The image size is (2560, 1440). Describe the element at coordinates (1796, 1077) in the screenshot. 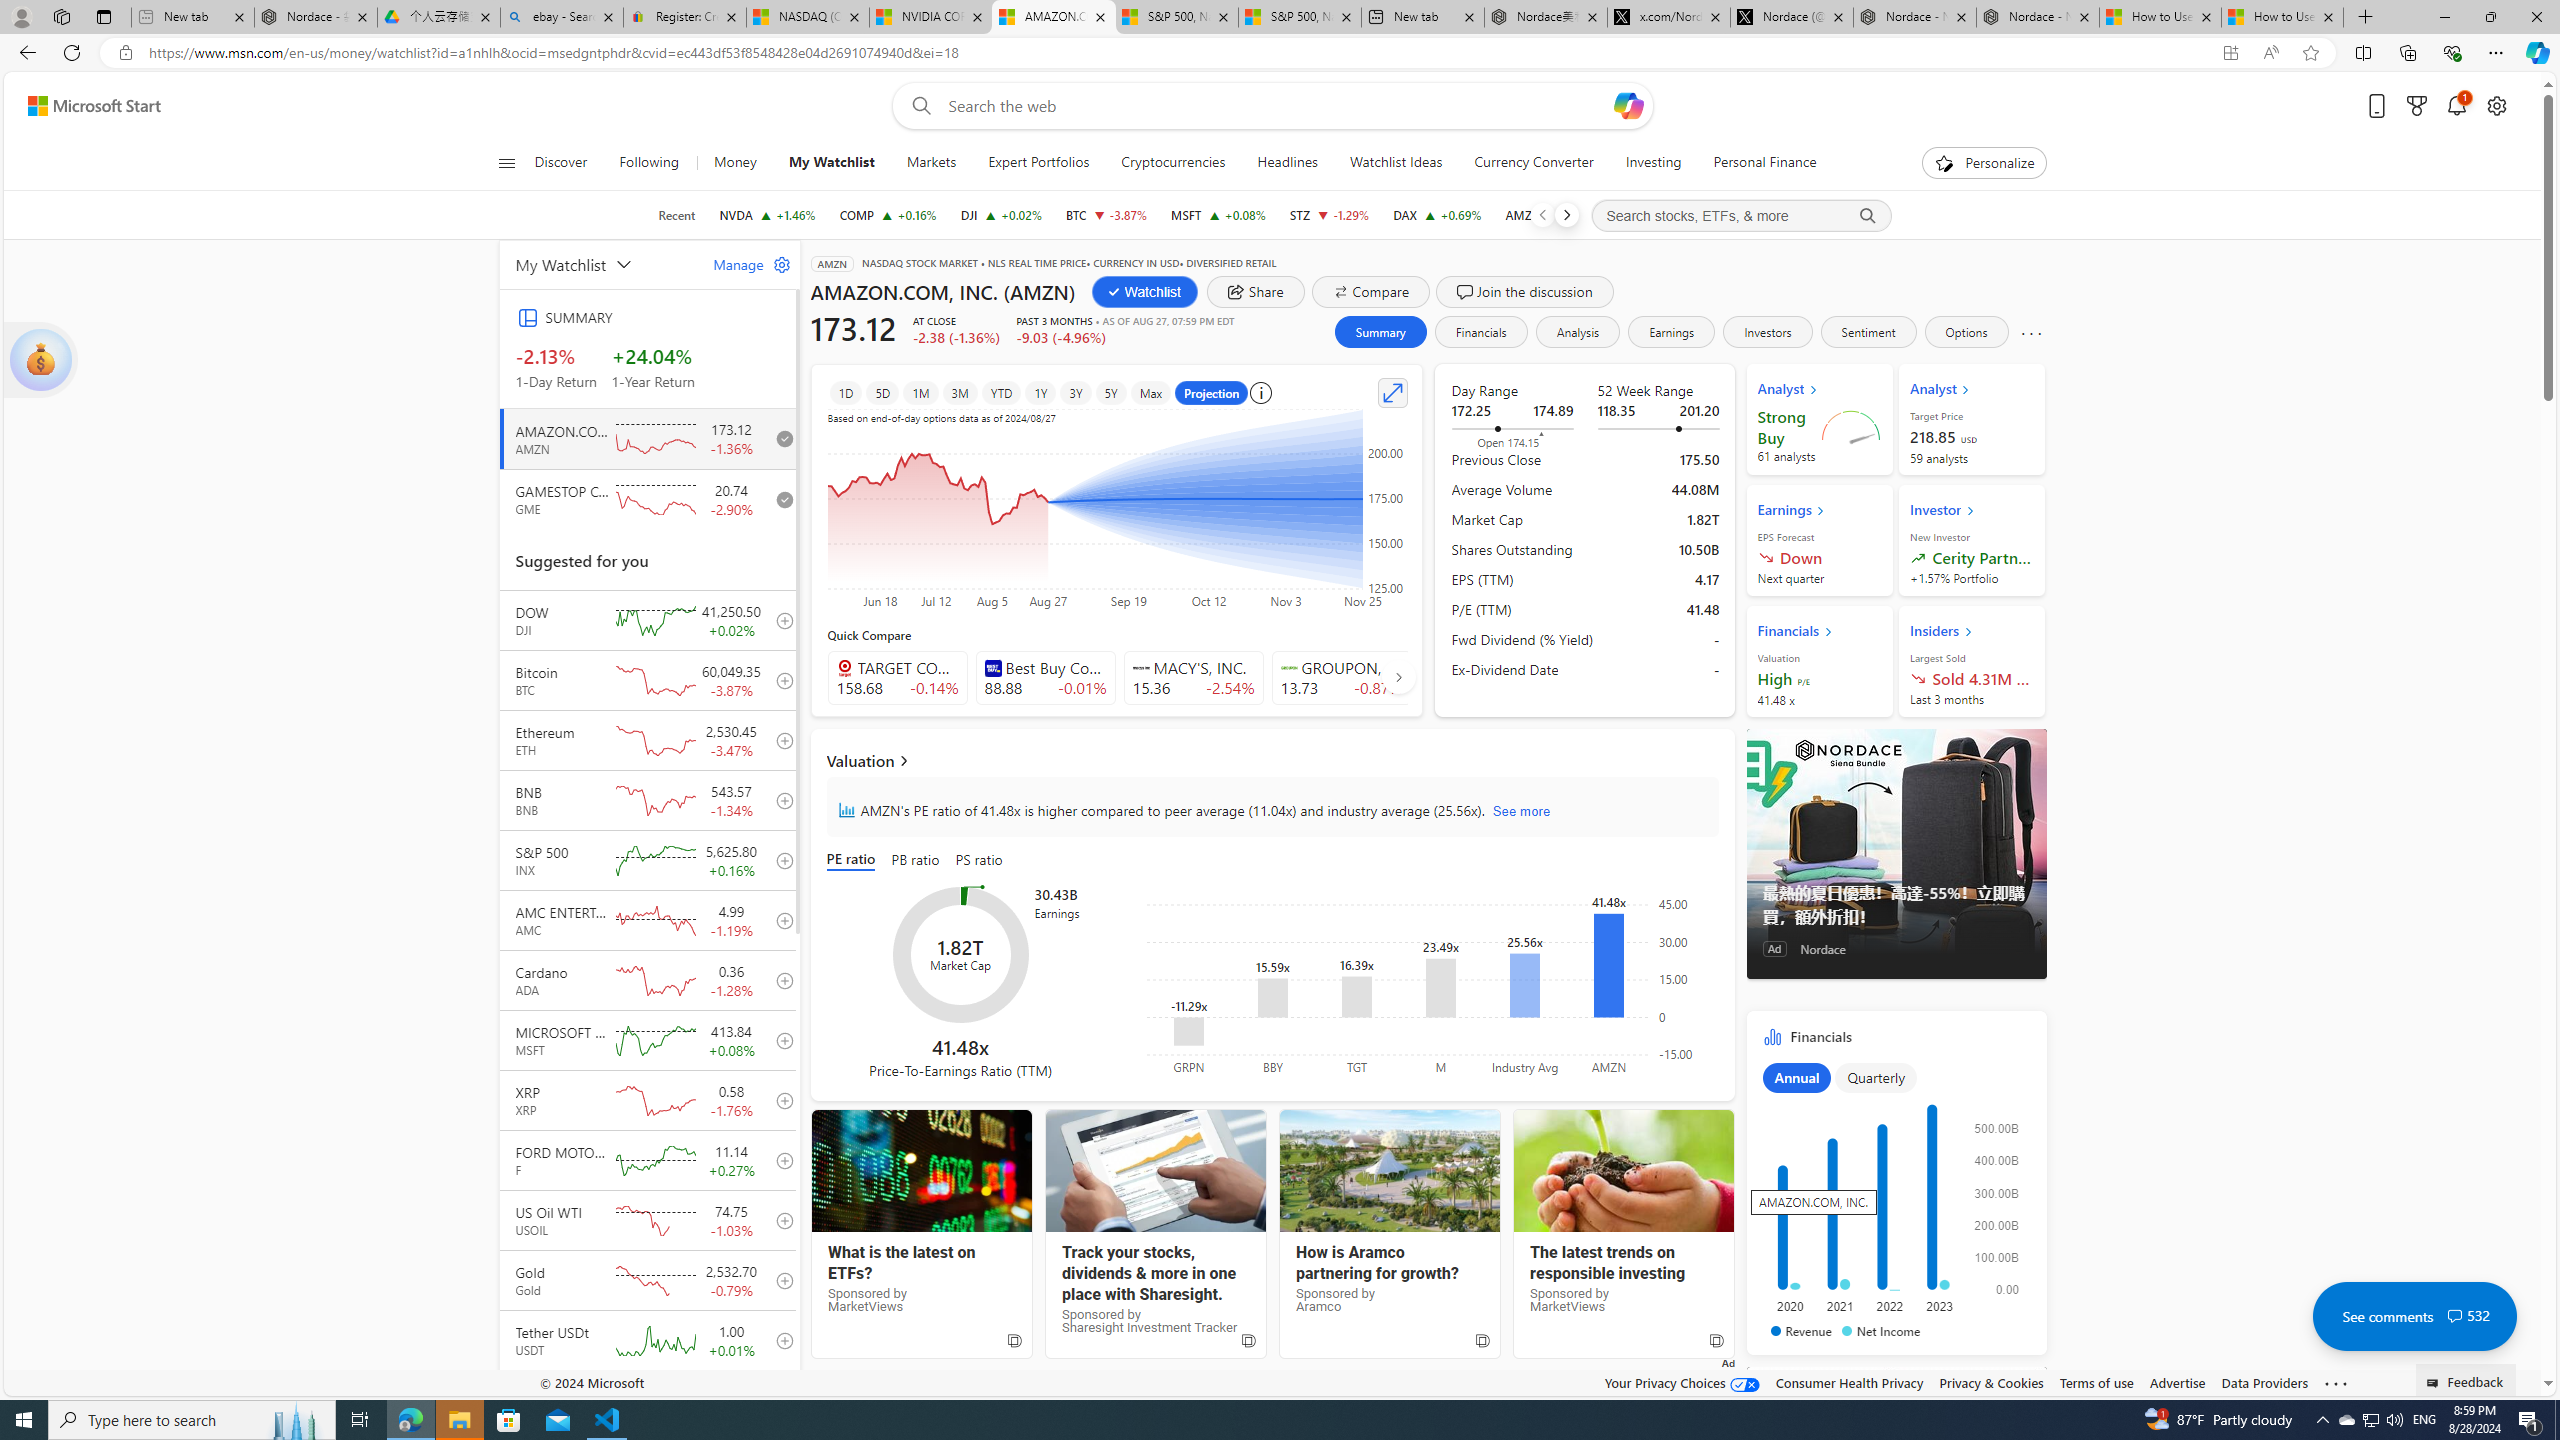

I see `Annual` at that location.